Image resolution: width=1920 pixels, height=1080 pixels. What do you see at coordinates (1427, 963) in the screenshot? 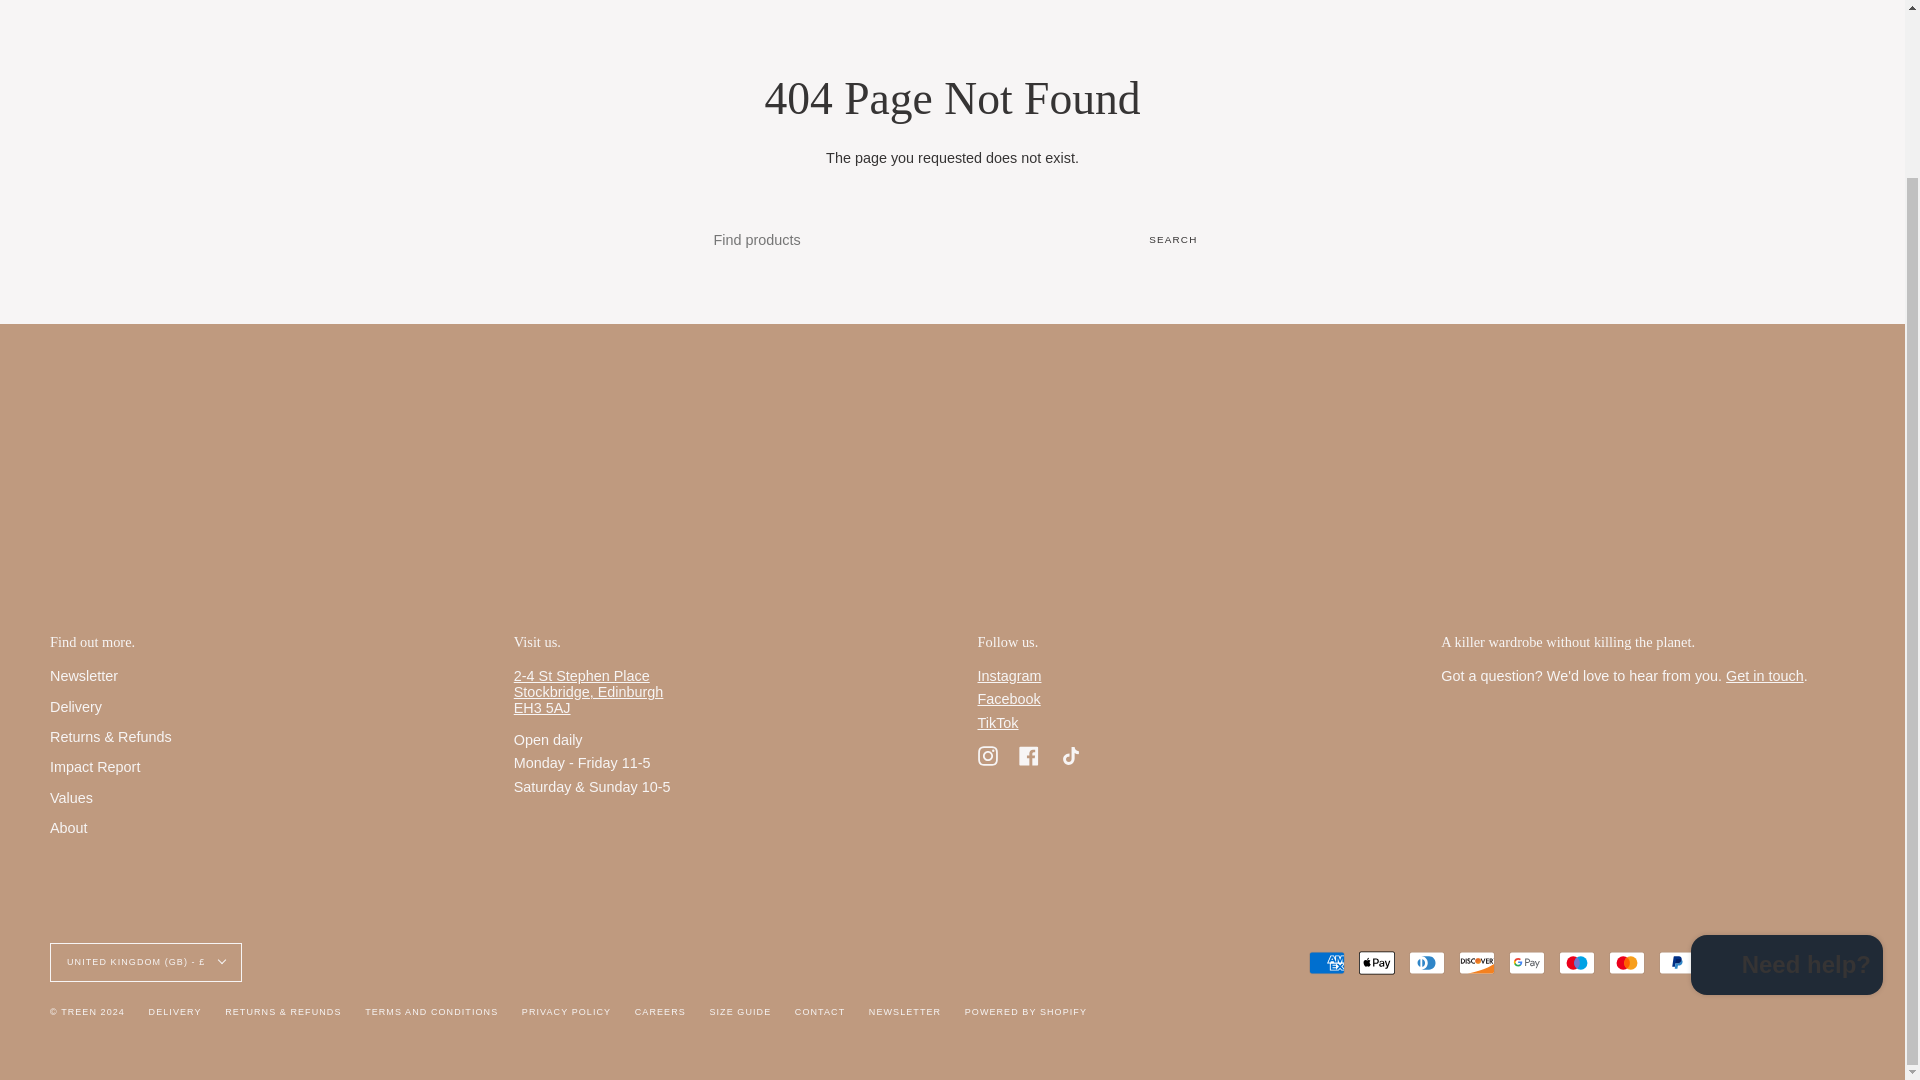
I see `Diners Club` at bounding box center [1427, 963].